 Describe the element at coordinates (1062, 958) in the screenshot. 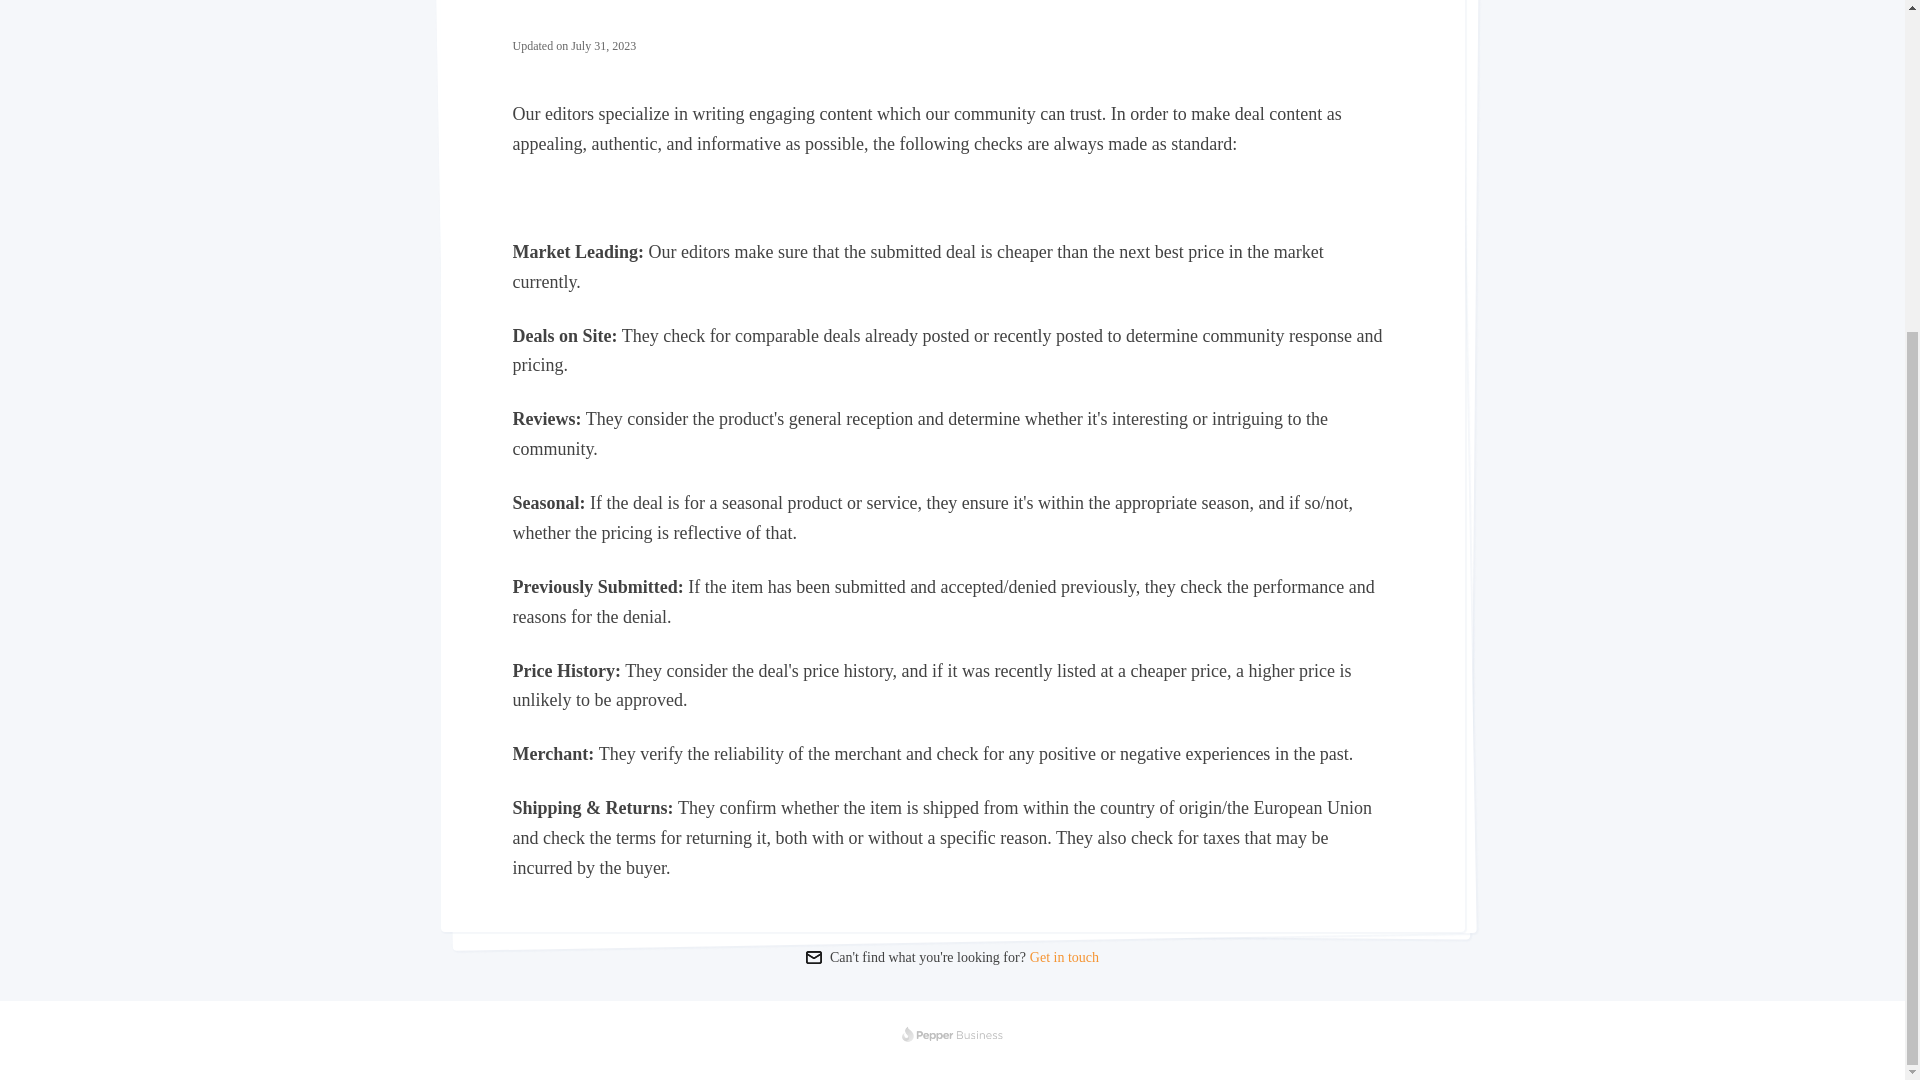

I see `Get in touch` at that location.